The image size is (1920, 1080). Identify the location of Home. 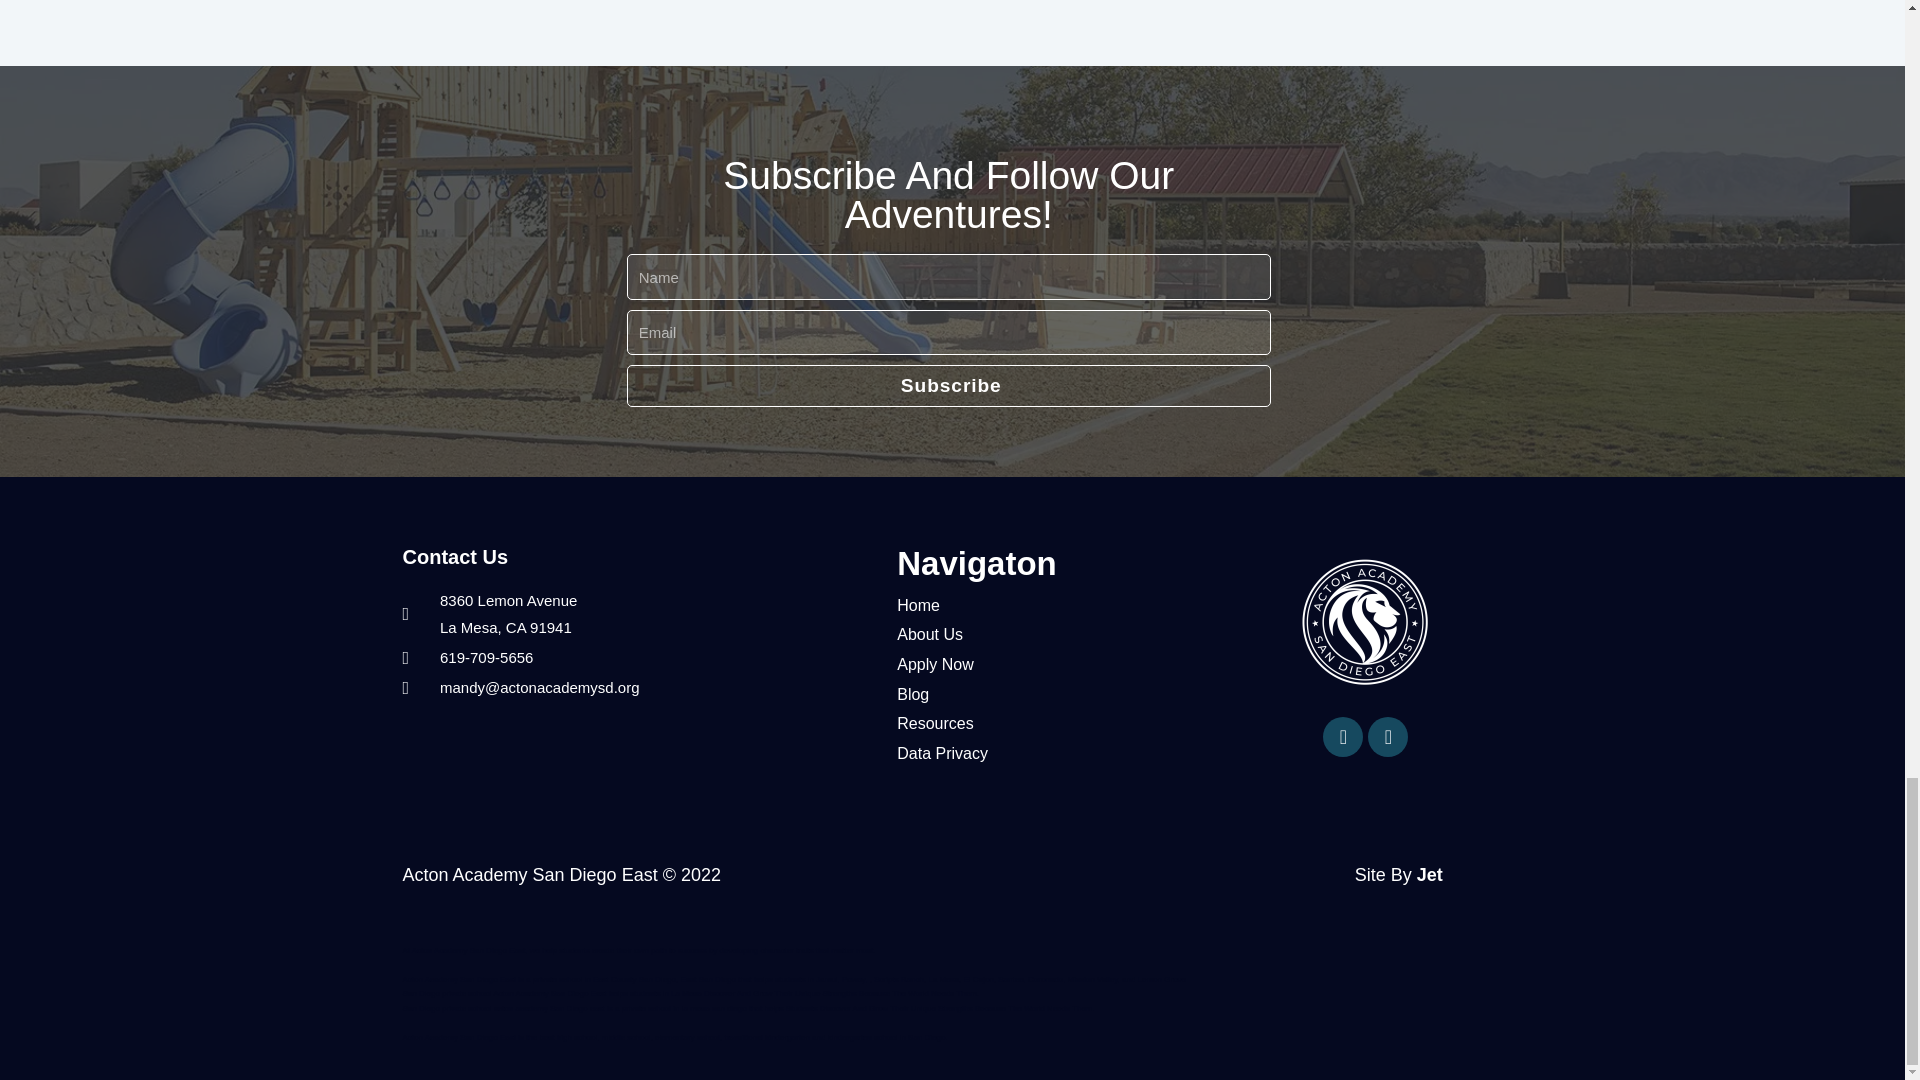
(1054, 606).